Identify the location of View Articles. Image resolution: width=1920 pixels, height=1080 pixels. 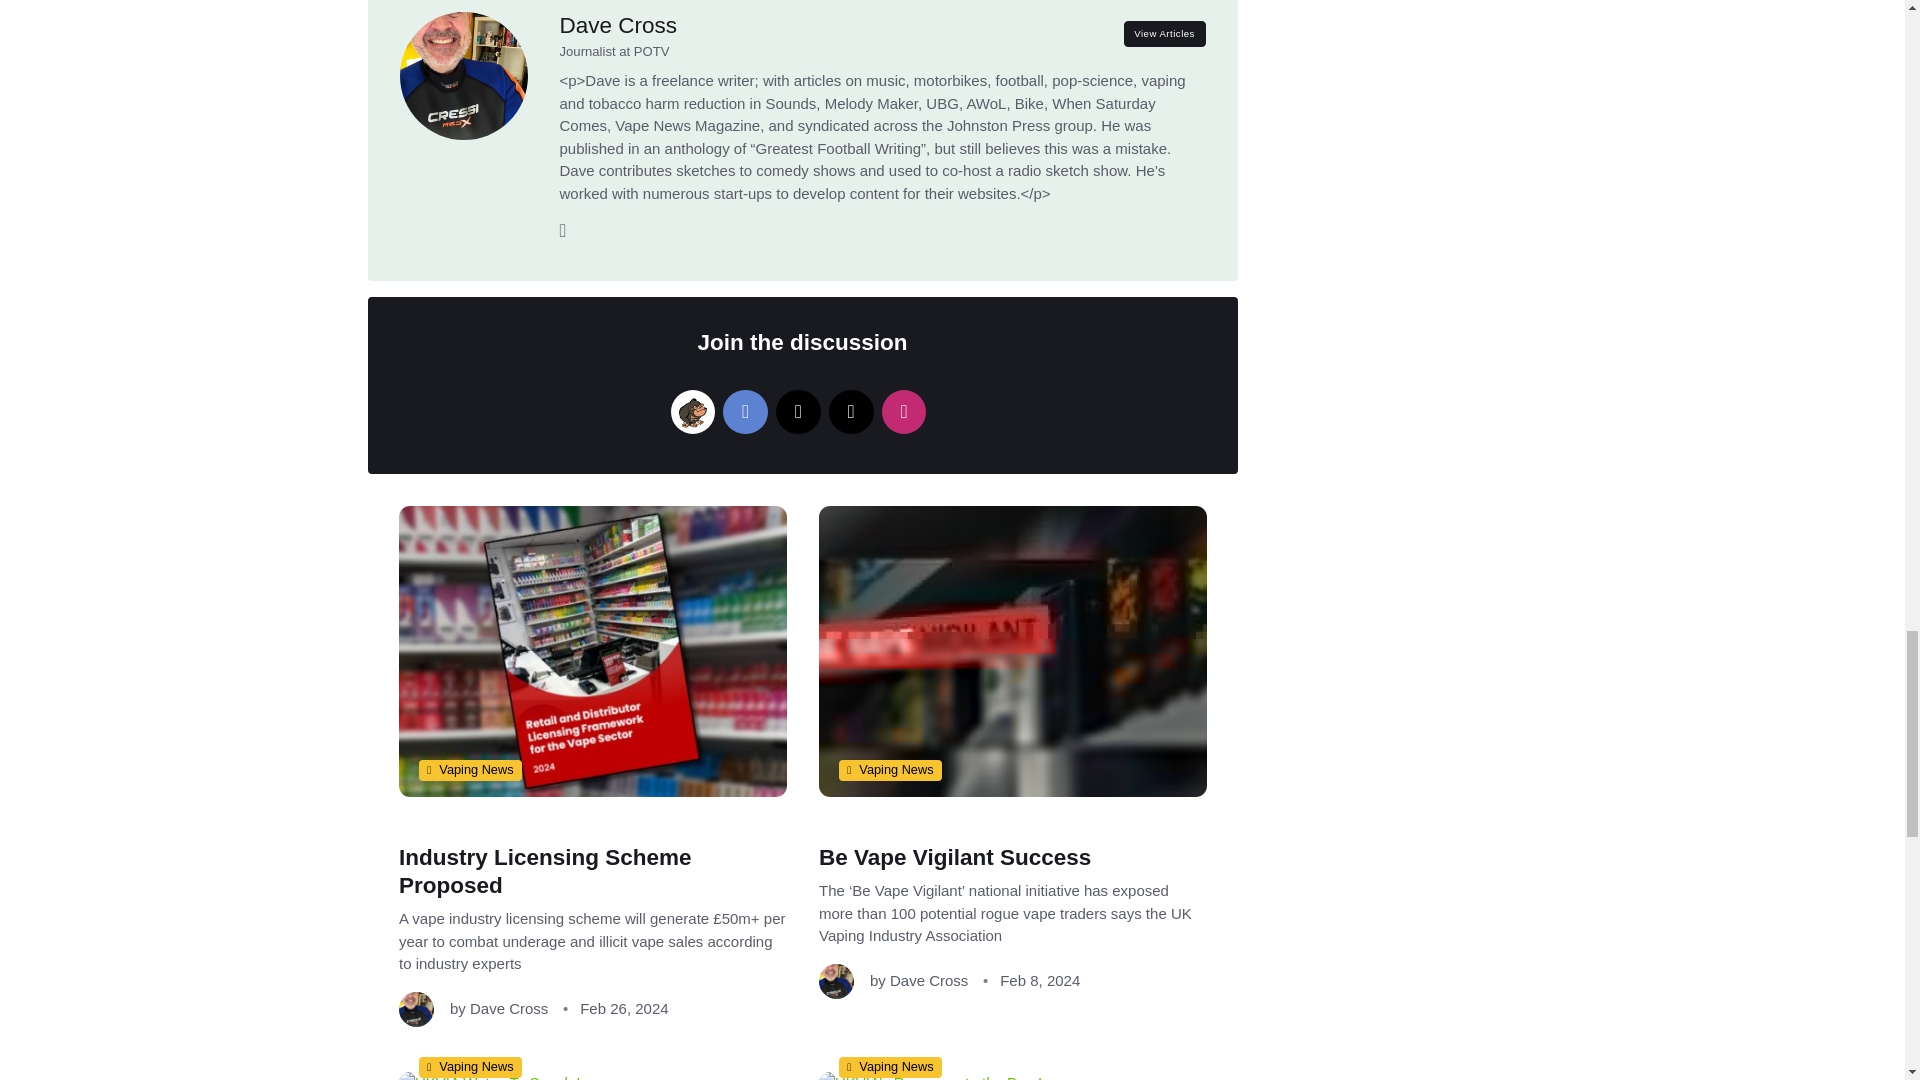
(1164, 34).